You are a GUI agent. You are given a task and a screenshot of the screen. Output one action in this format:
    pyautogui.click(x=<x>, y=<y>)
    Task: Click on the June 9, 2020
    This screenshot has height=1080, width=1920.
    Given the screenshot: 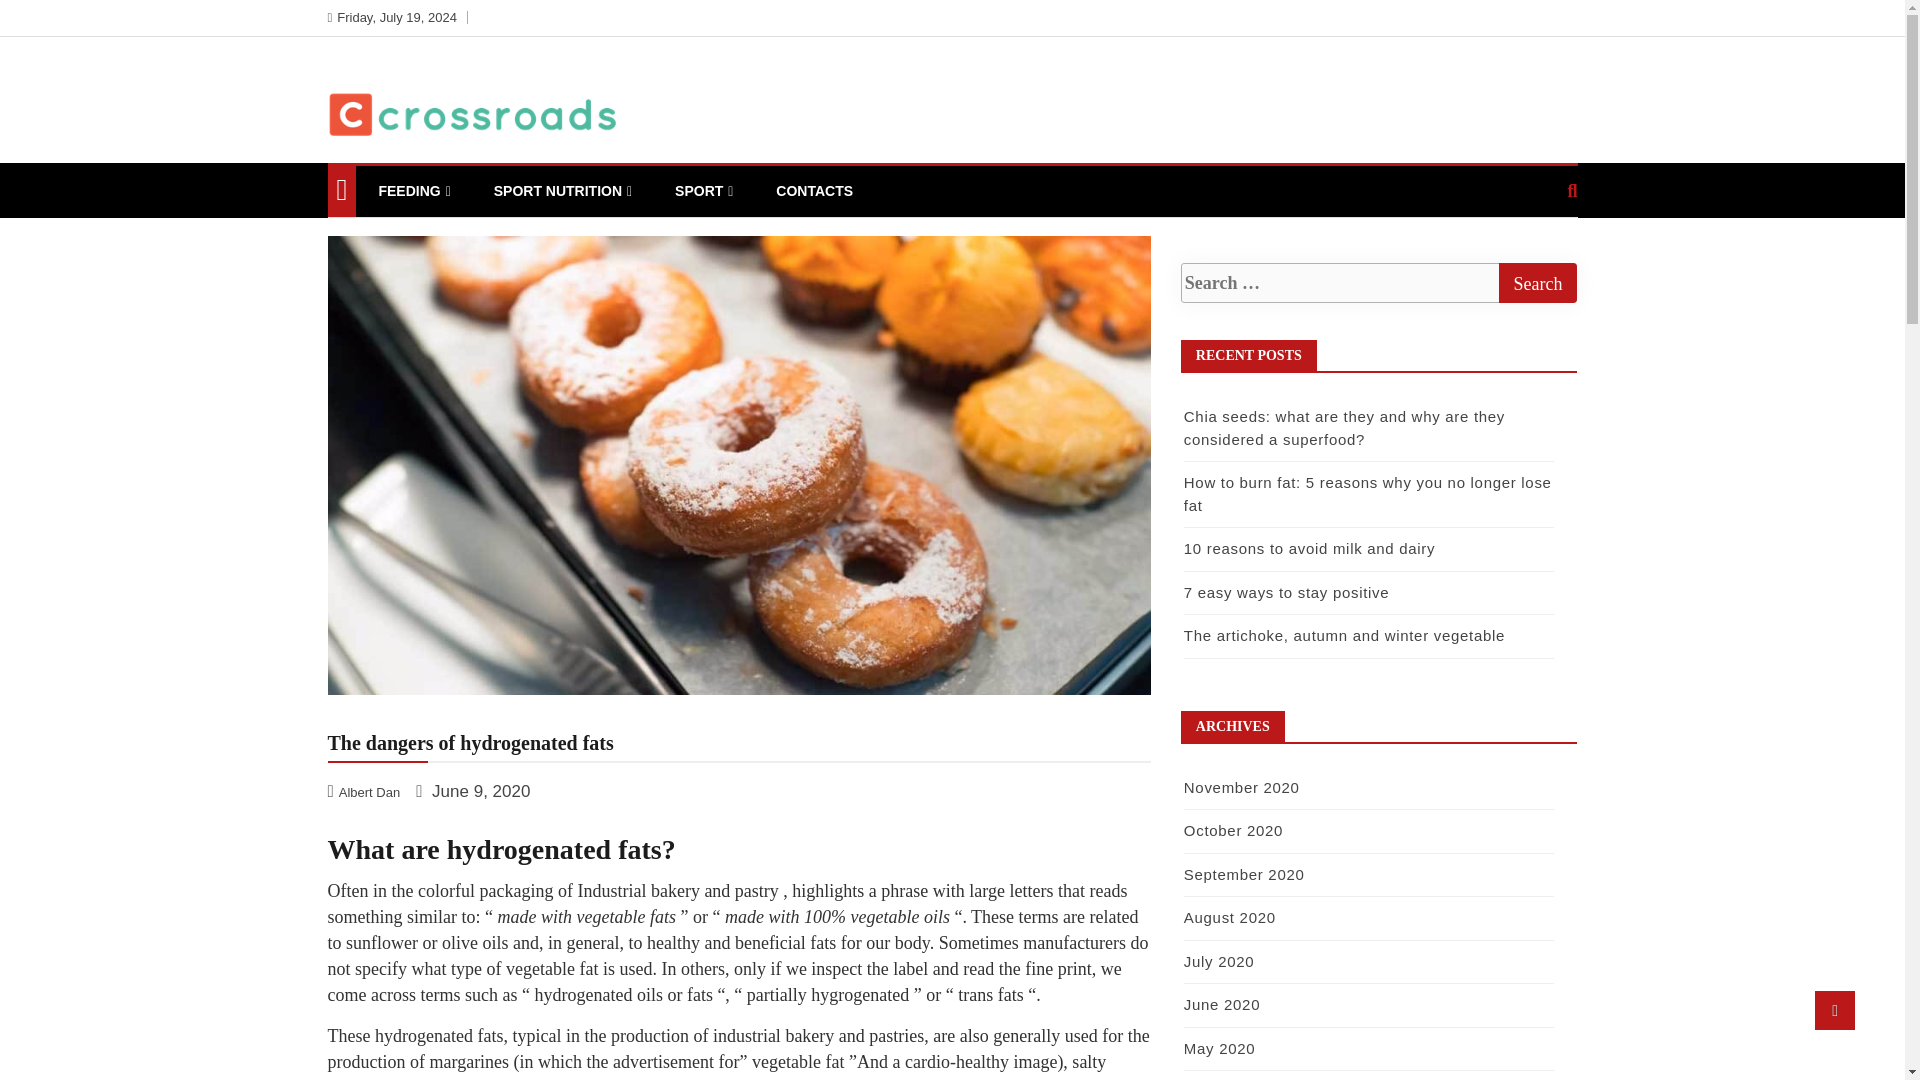 What is the action you would take?
    pyautogui.click(x=472, y=791)
    